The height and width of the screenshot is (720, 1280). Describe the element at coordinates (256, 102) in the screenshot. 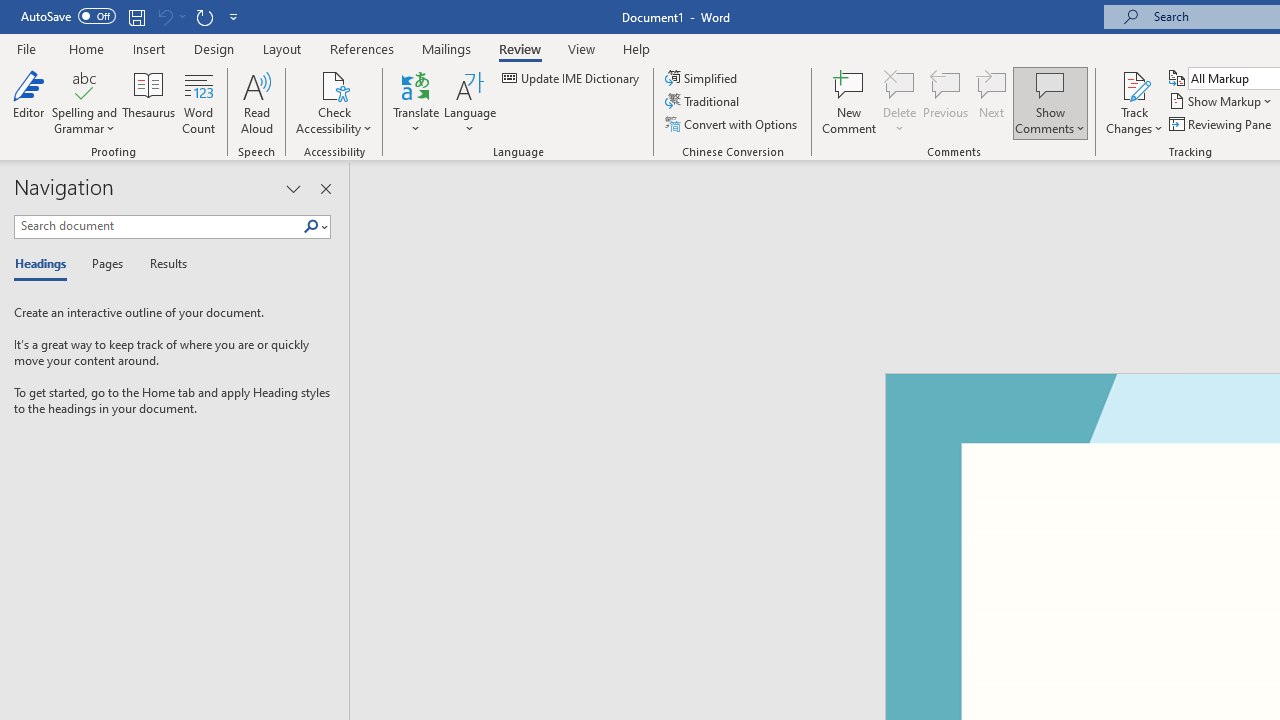

I see `Read Aloud` at that location.